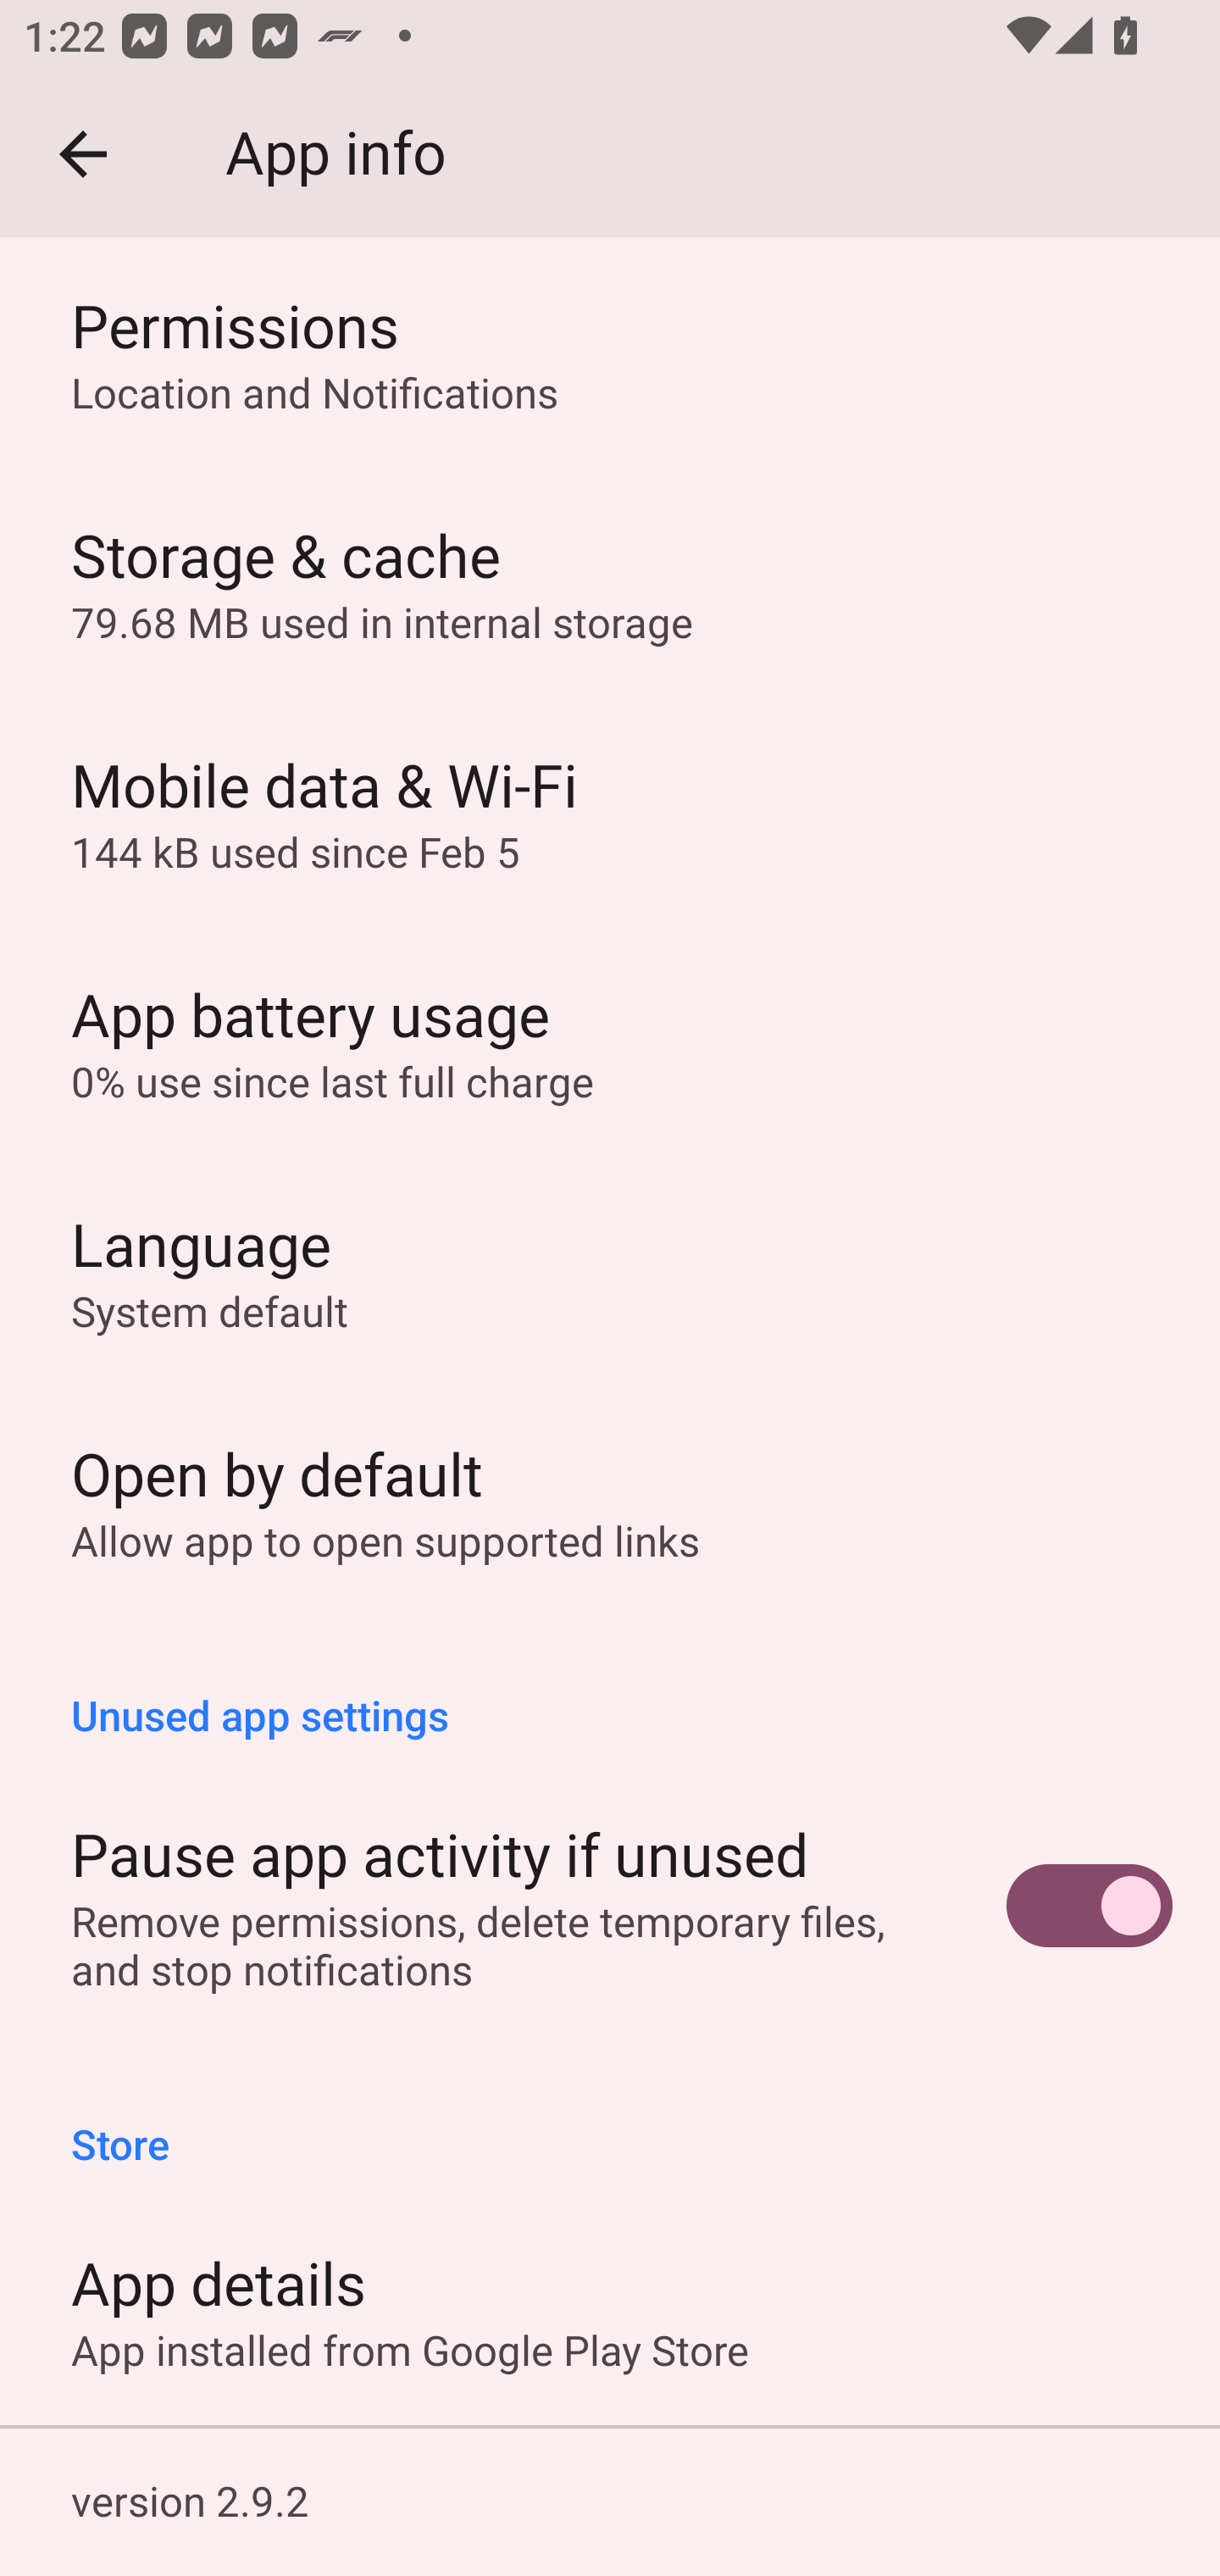  Describe the element at coordinates (610, 1271) in the screenshot. I see `Language System default` at that location.